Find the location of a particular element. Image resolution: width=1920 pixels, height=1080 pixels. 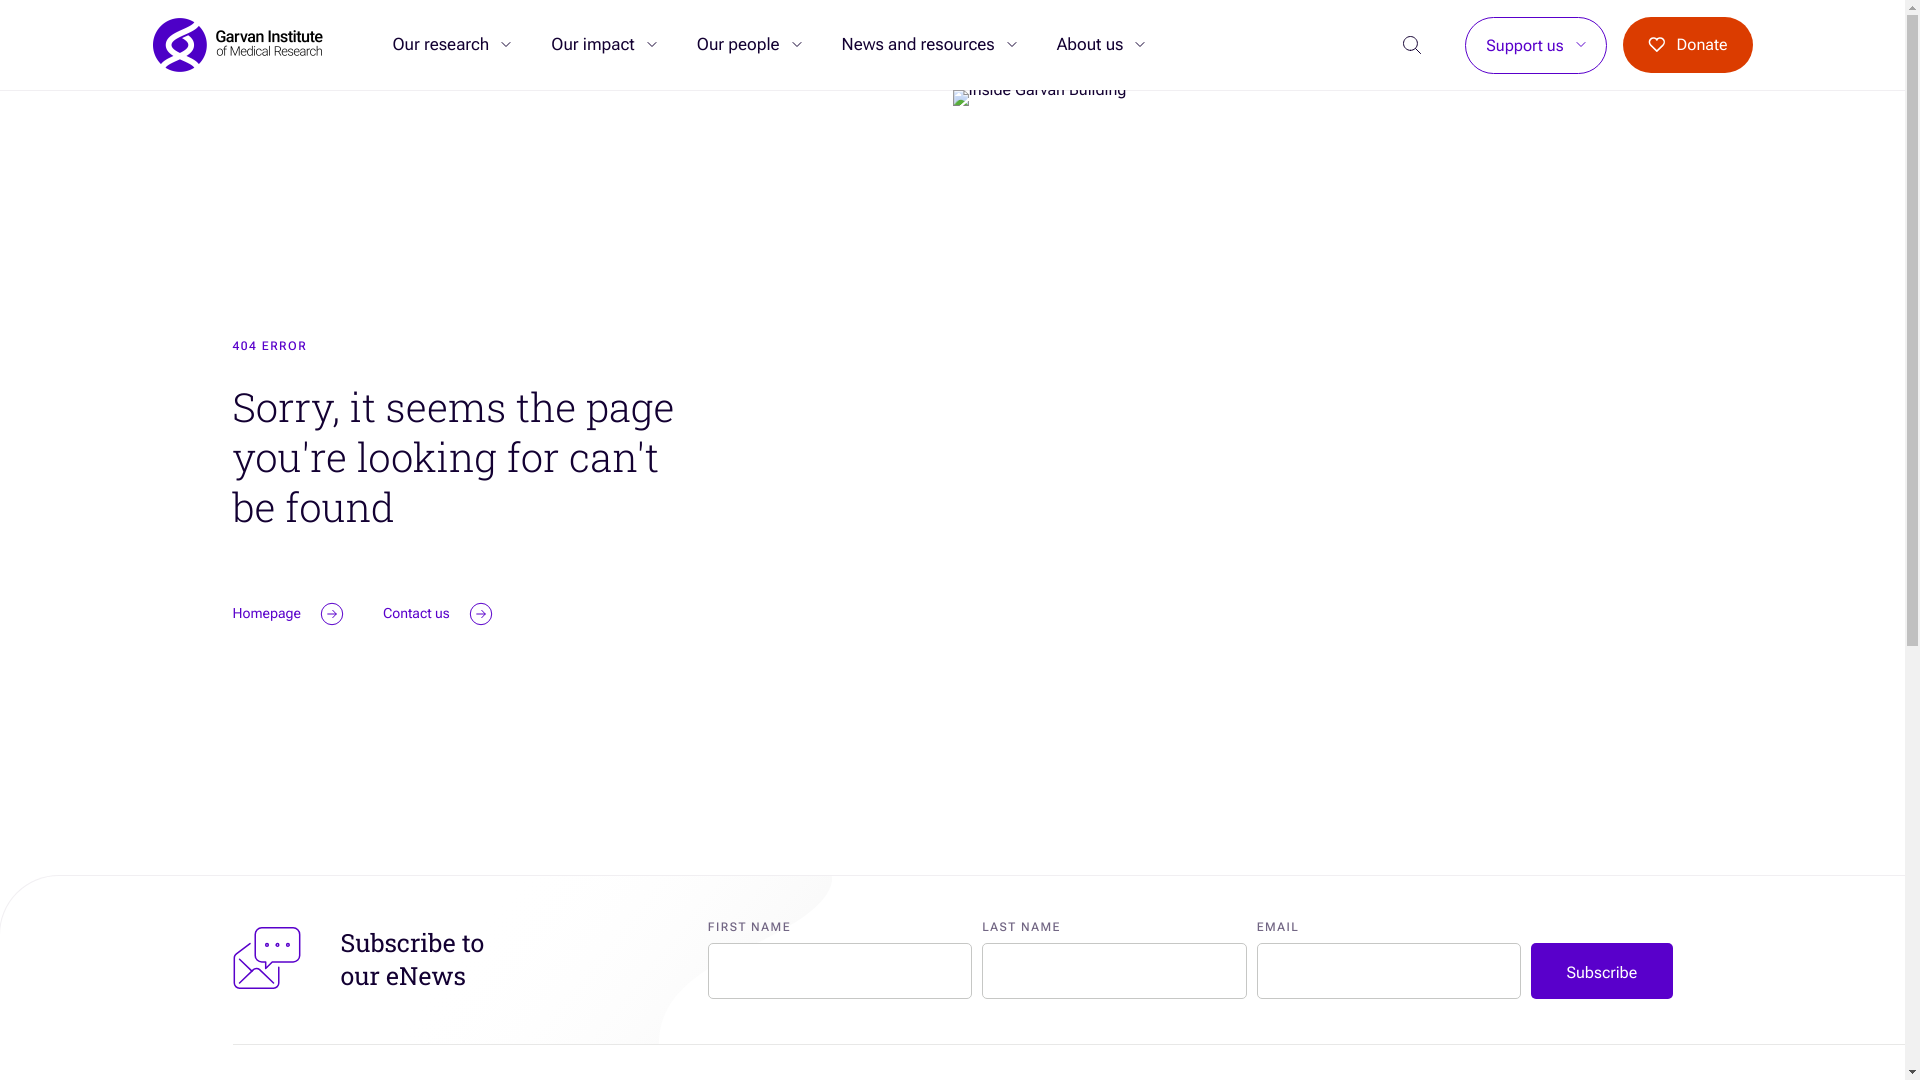

Donate is located at coordinates (1688, 45).